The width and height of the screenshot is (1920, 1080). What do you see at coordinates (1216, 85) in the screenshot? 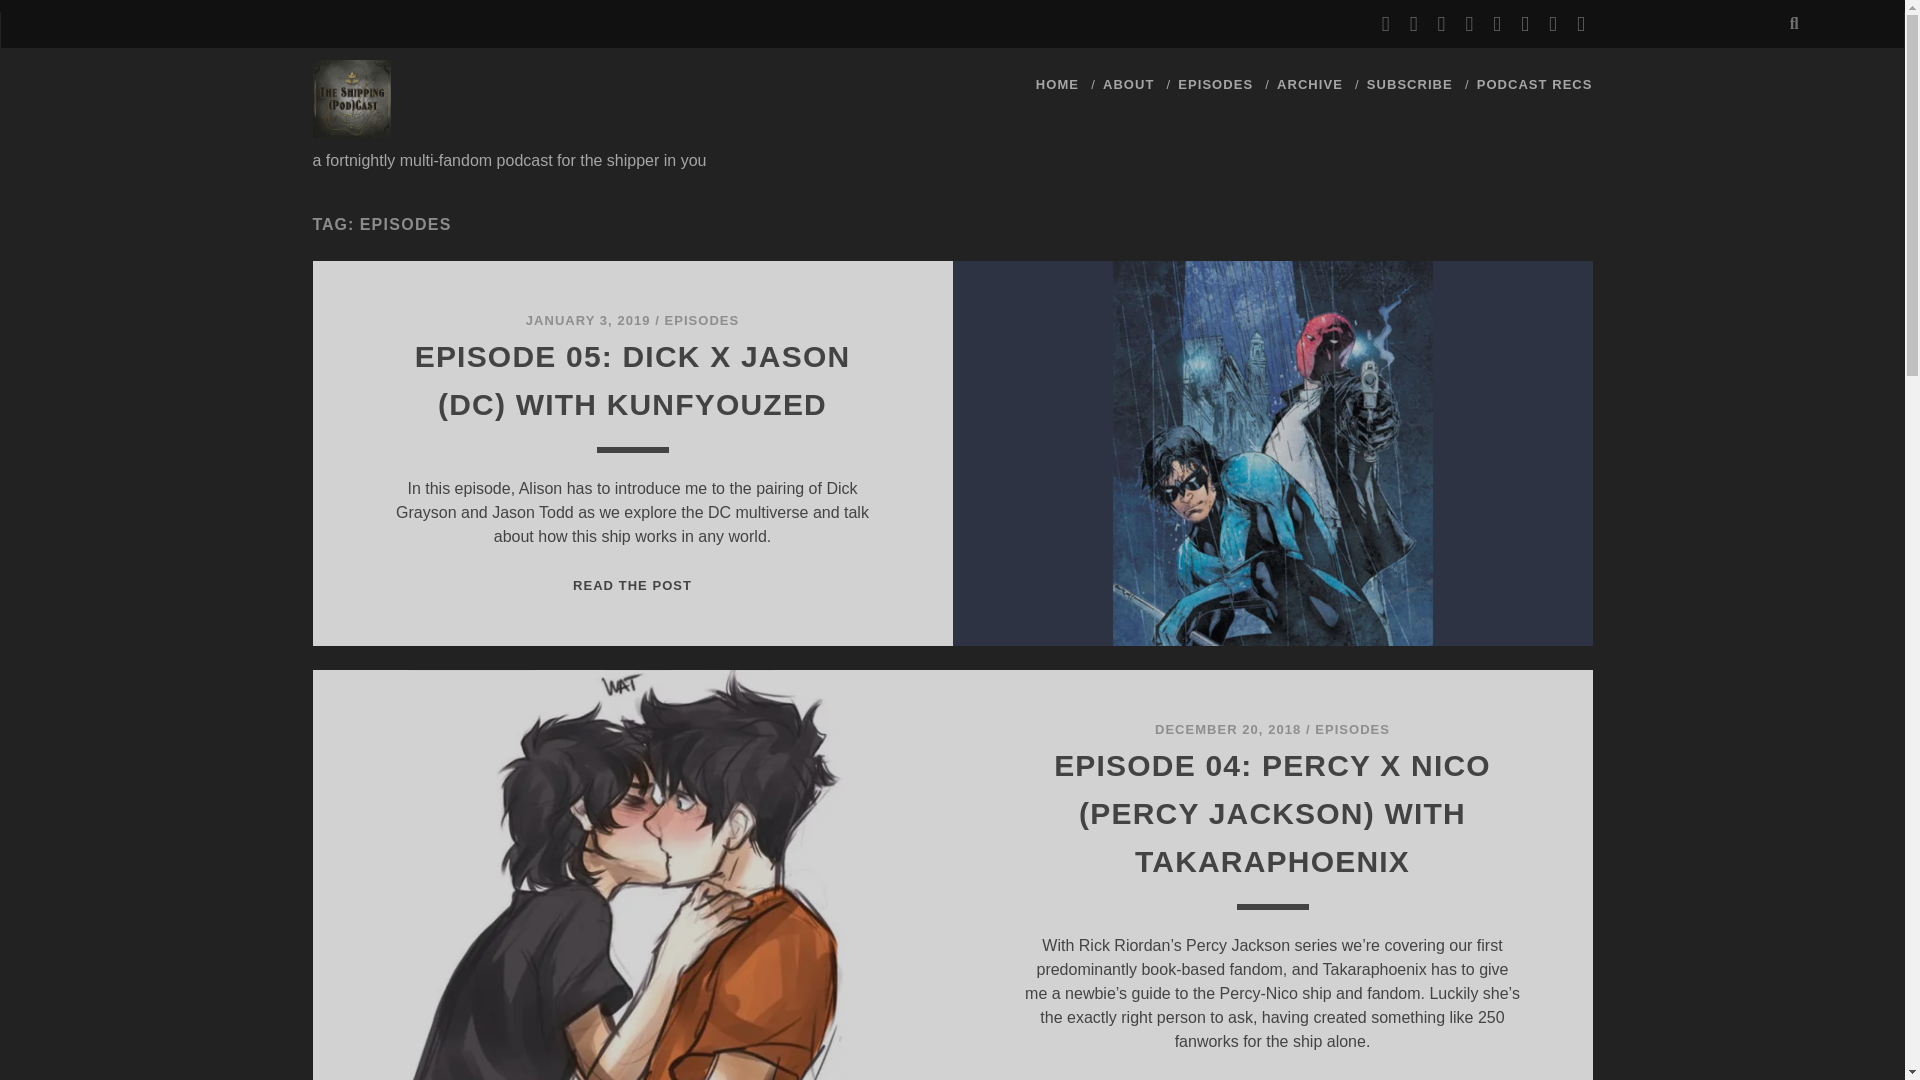
I see `EPISODES` at bounding box center [1216, 85].